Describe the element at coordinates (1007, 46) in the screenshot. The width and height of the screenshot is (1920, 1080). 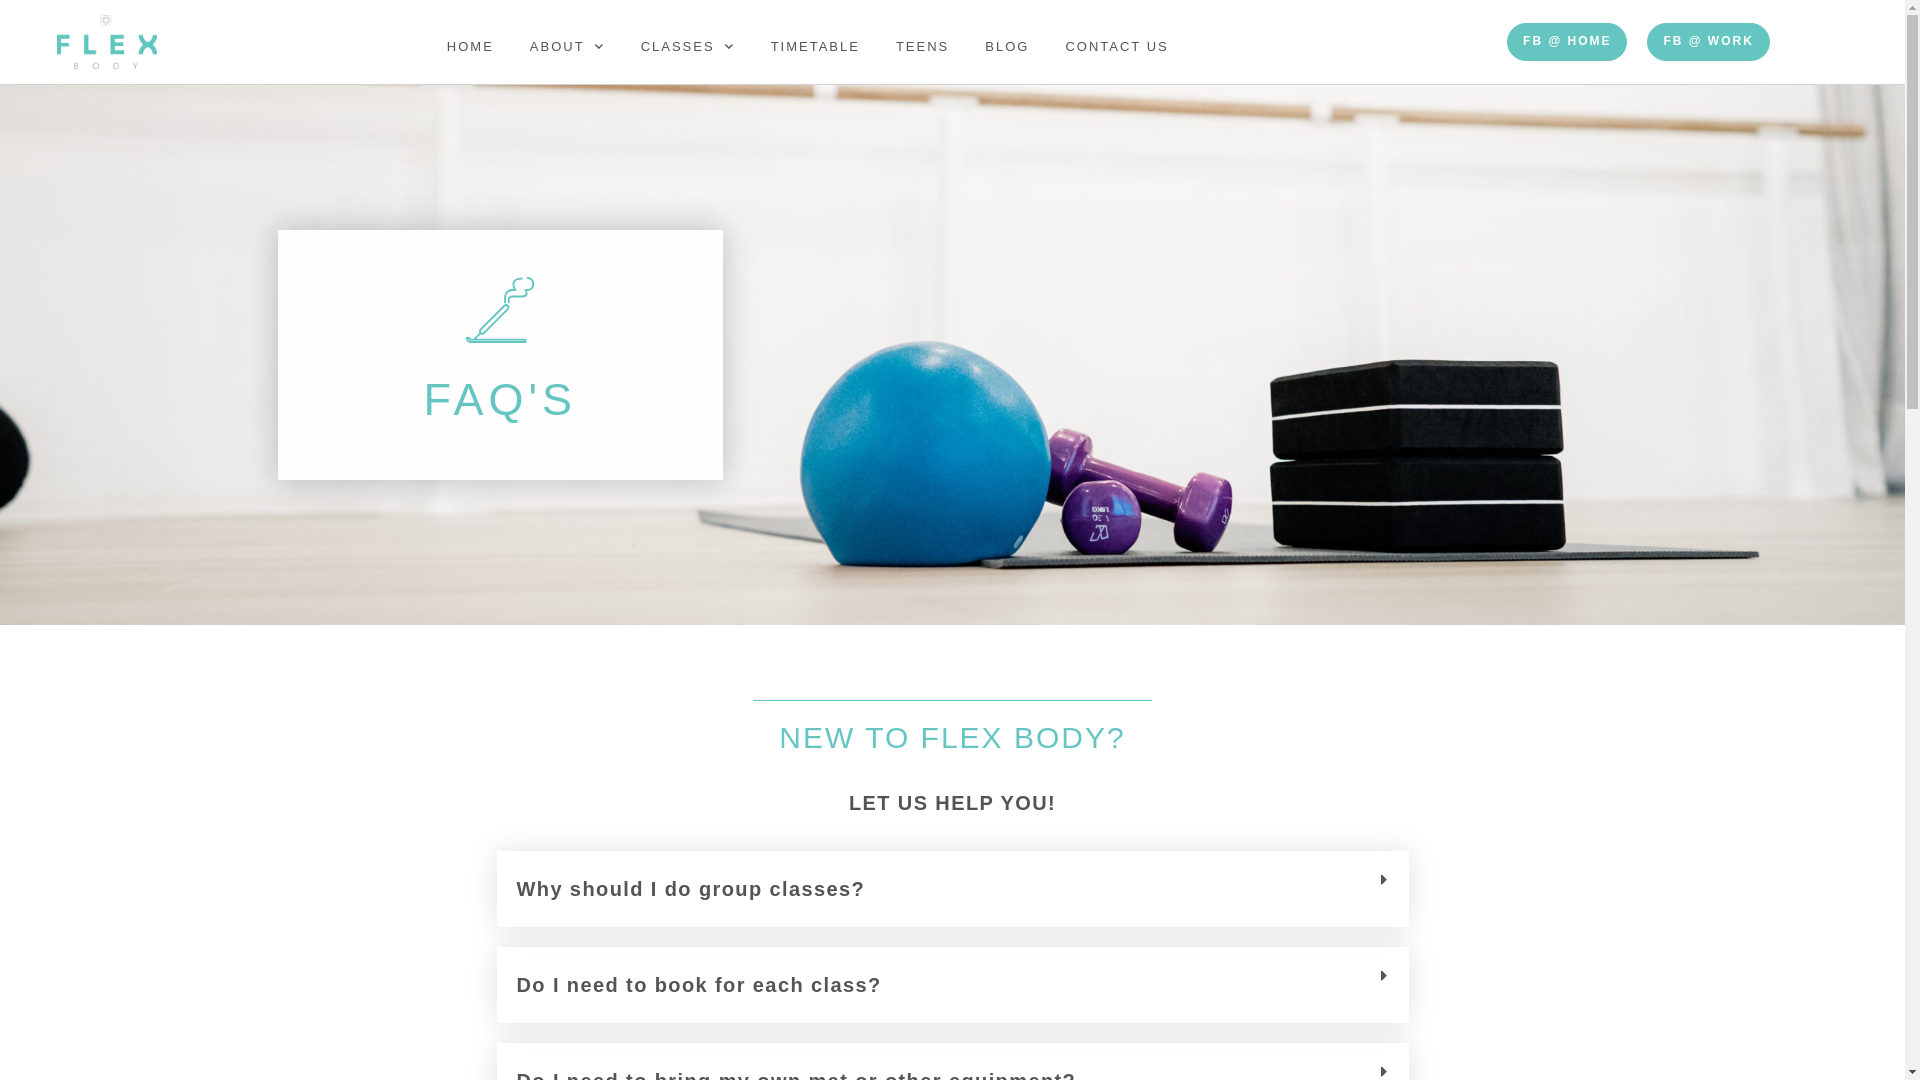
I see `BLOG` at that location.